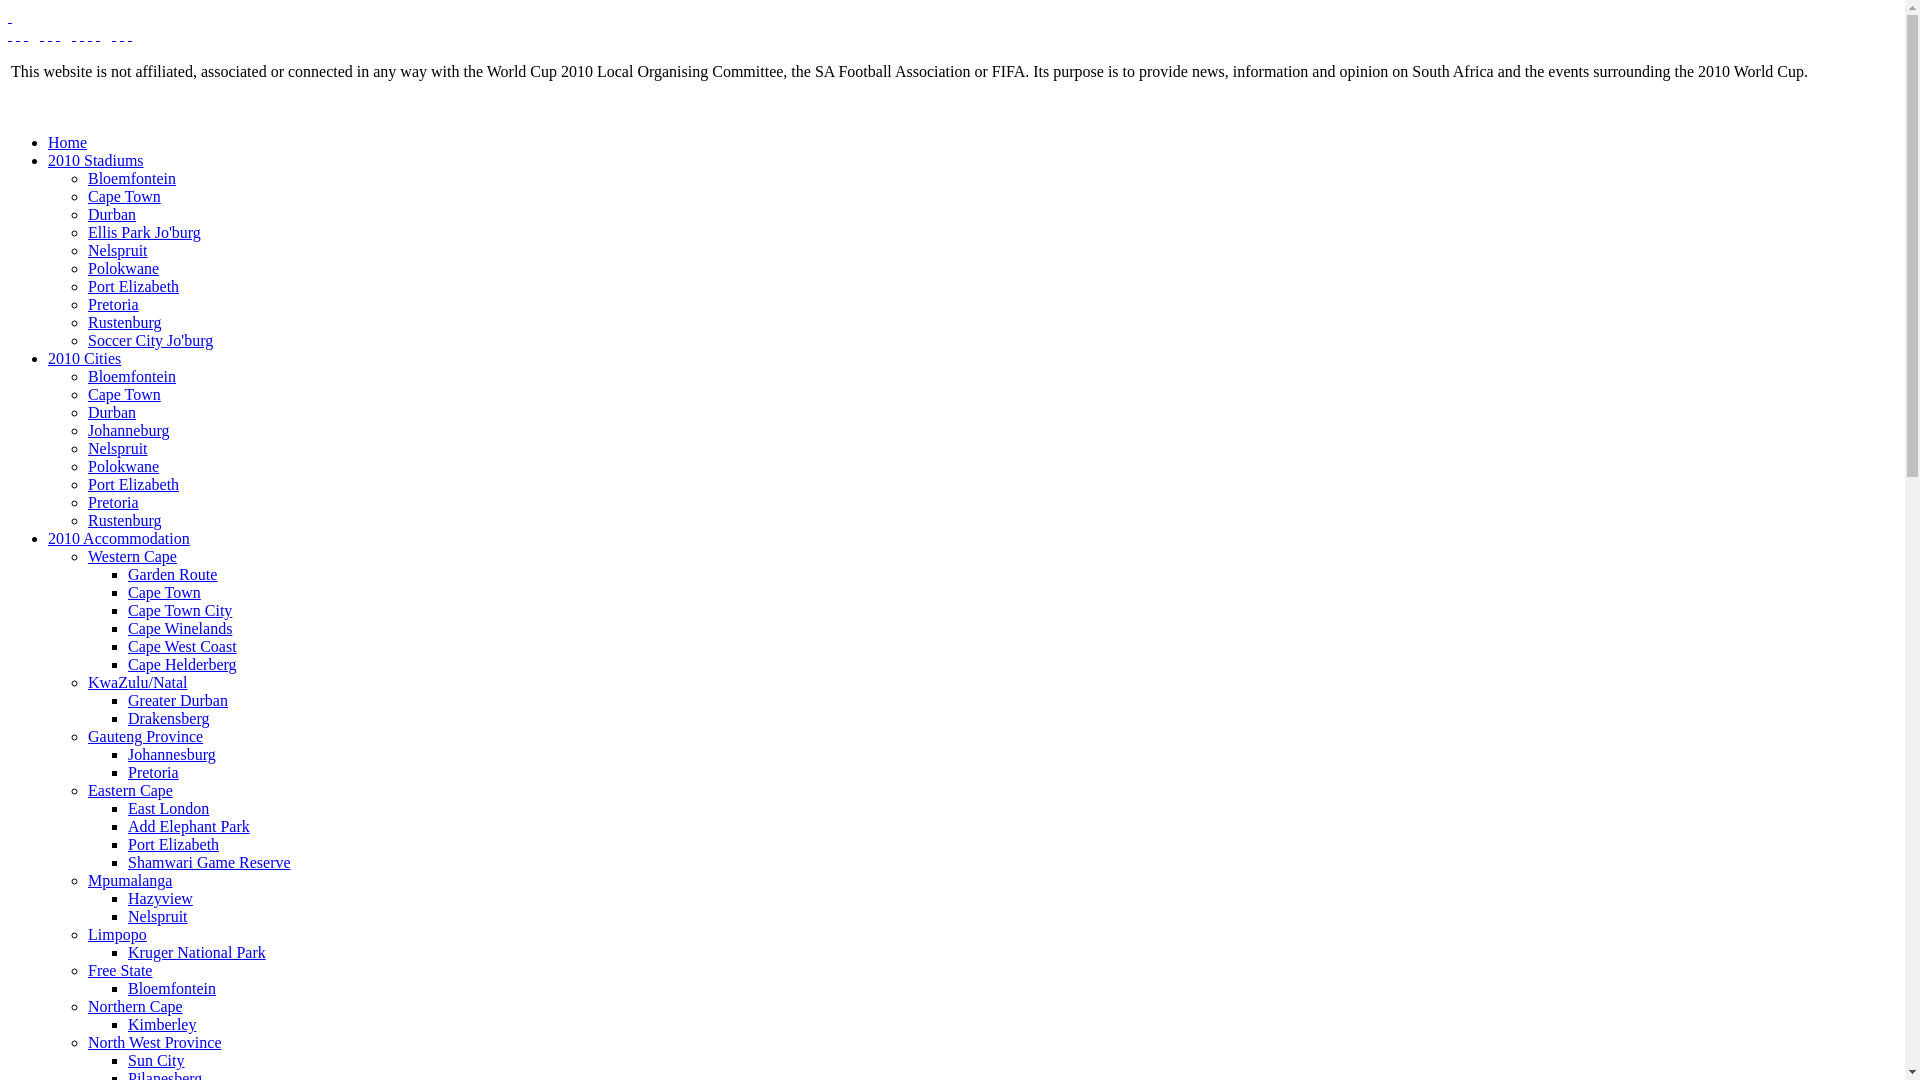 This screenshot has width=1920, height=1080. Describe the element at coordinates (82, 34) in the screenshot. I see ` ` at that location.